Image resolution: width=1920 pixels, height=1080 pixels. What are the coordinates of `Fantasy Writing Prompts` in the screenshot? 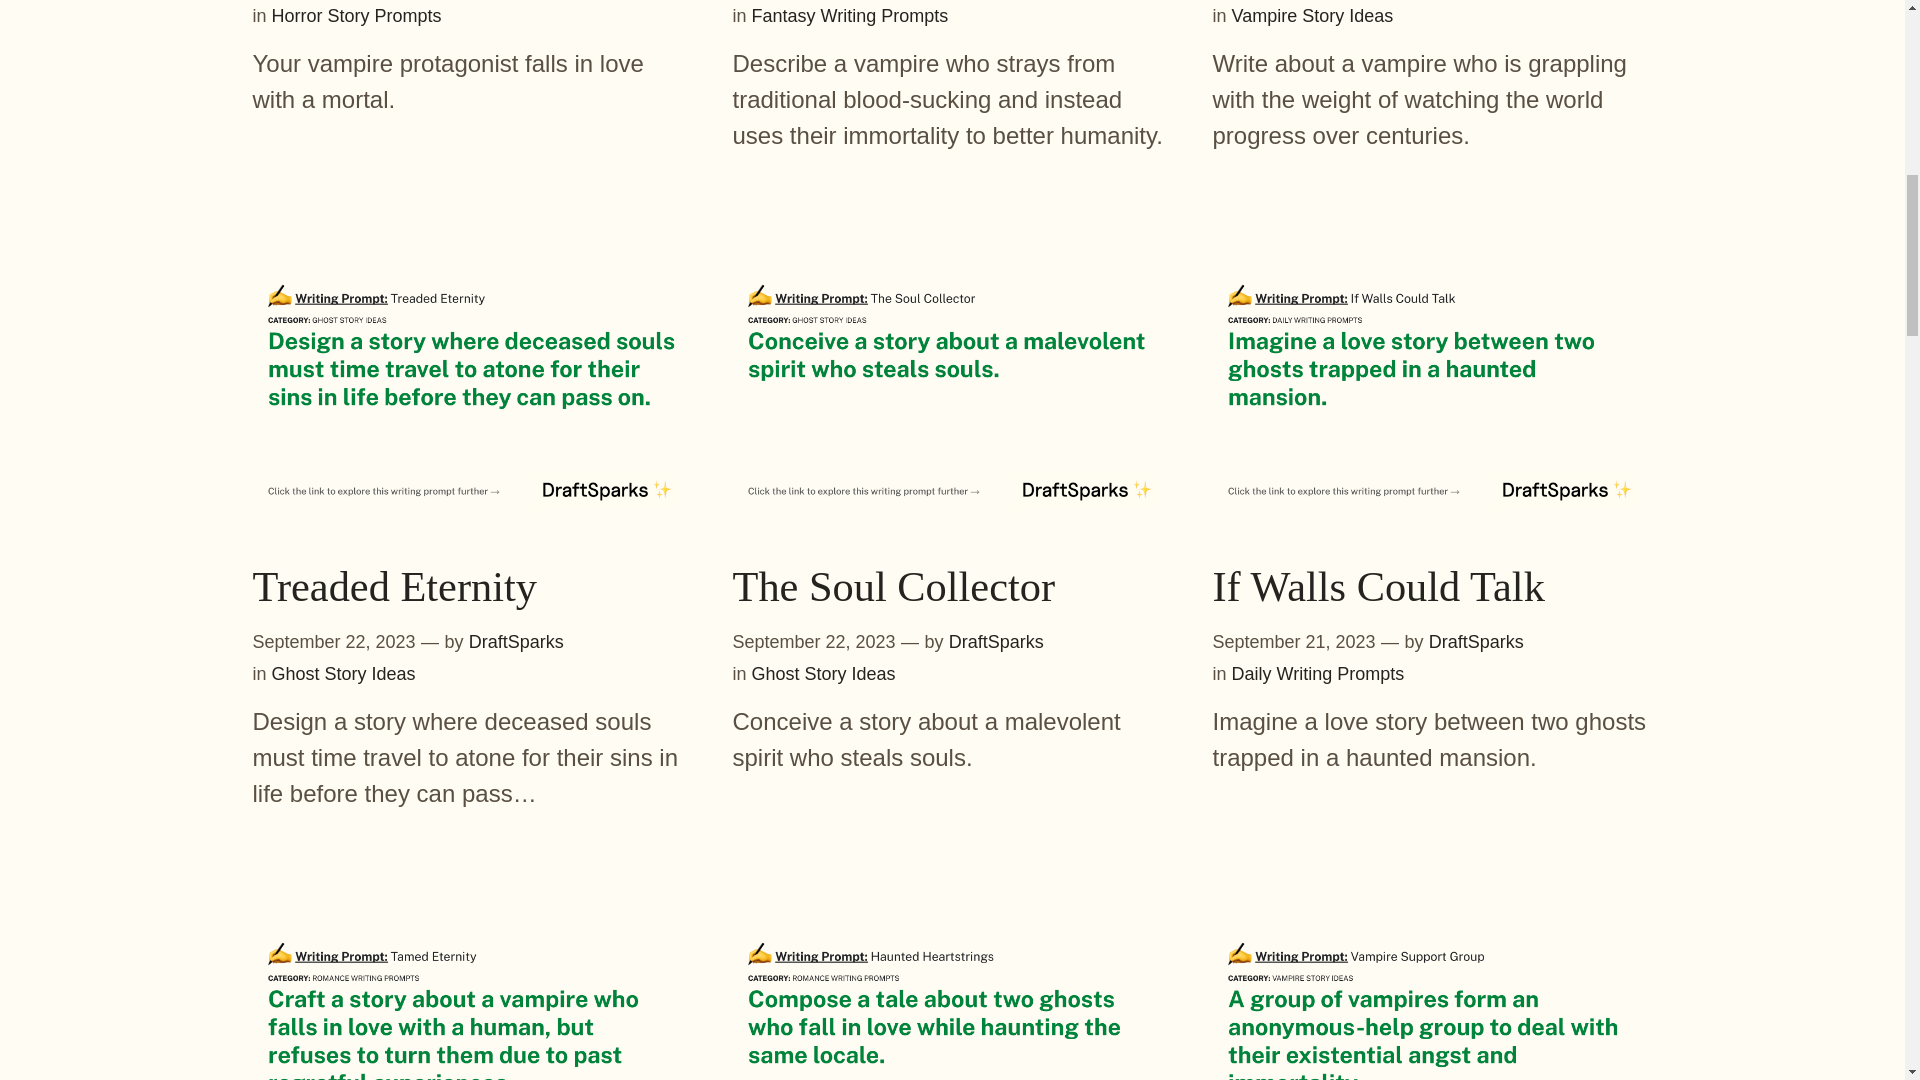 It's located at (850, 16).